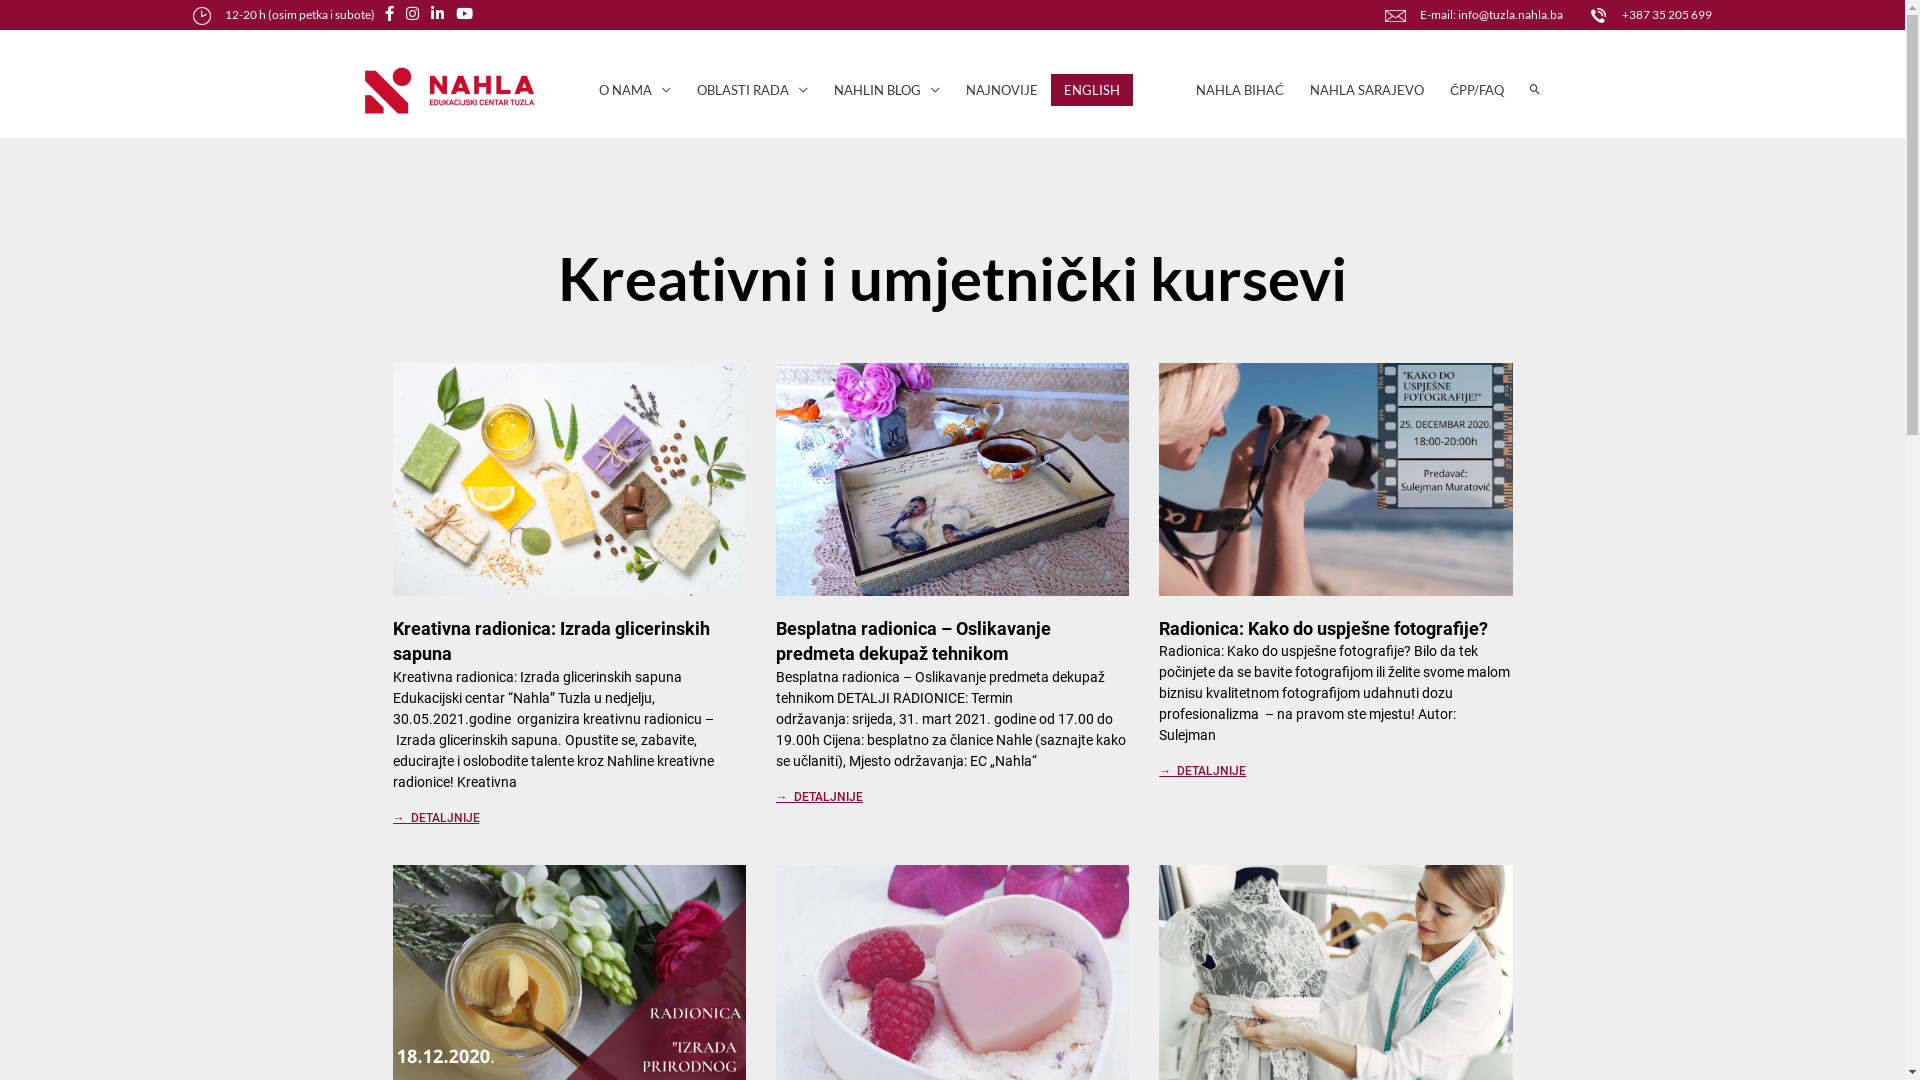  Describe the element at coordinates (887, 90) in the screenshot. I see `NAHLIN BLOG` at that location.